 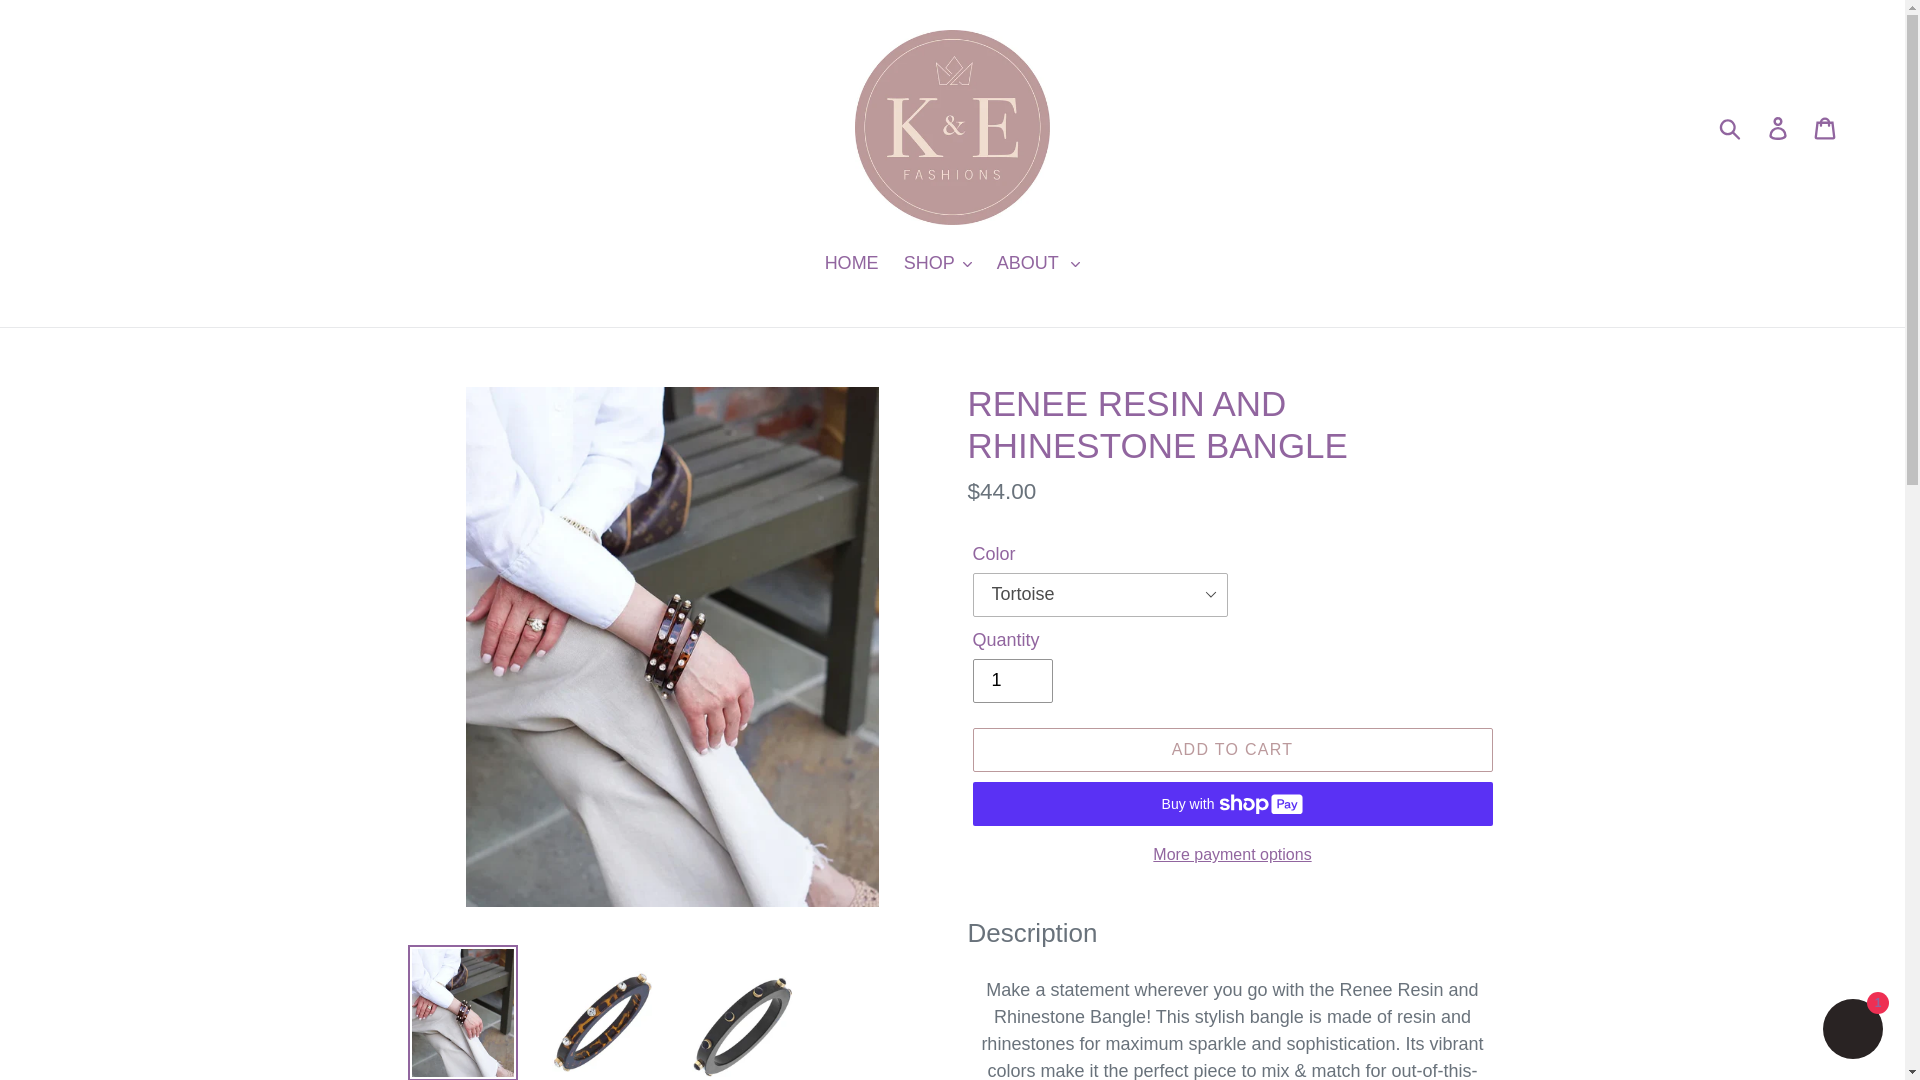 I want to click on Shopify online store chat, so click(x=1852, y=1031).